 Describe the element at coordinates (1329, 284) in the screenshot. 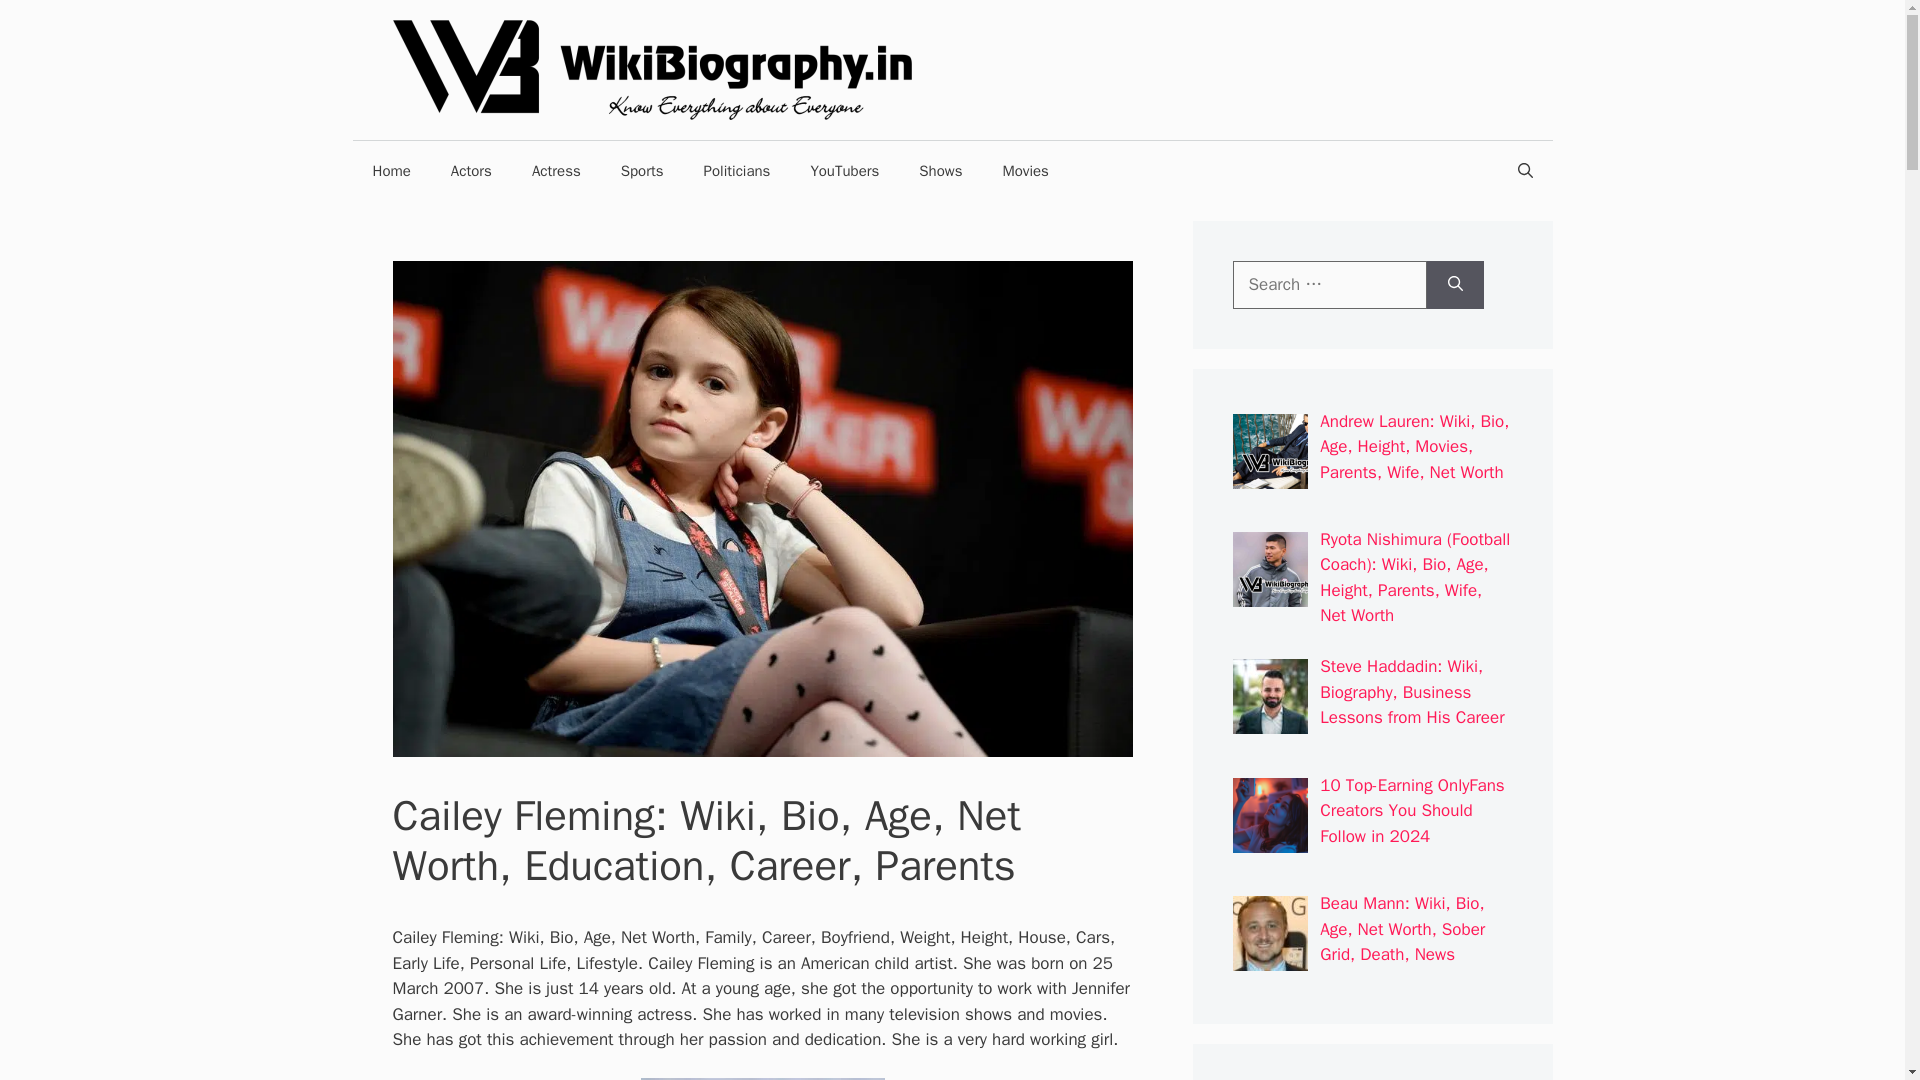

I see `Search for:` at that location.